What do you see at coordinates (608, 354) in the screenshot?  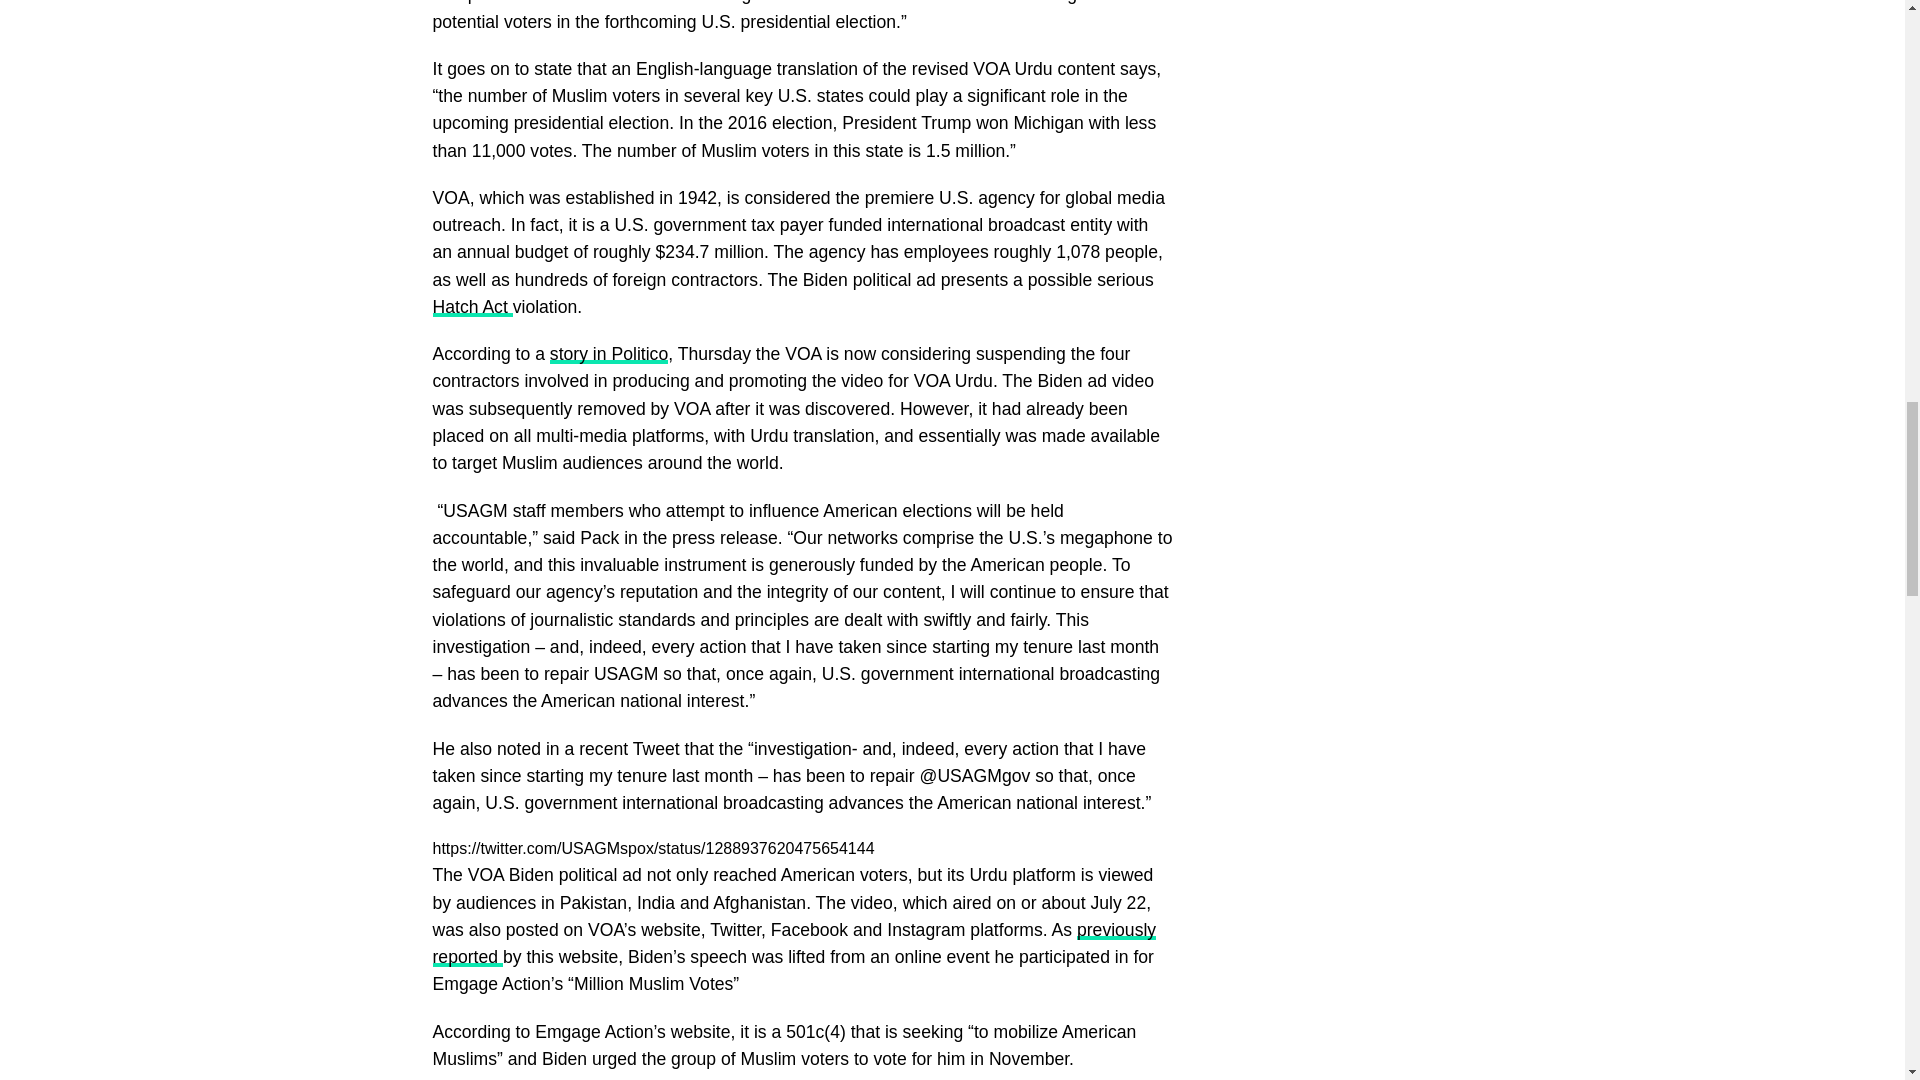 I see `story in Politico` at bounding box center [608, 354].